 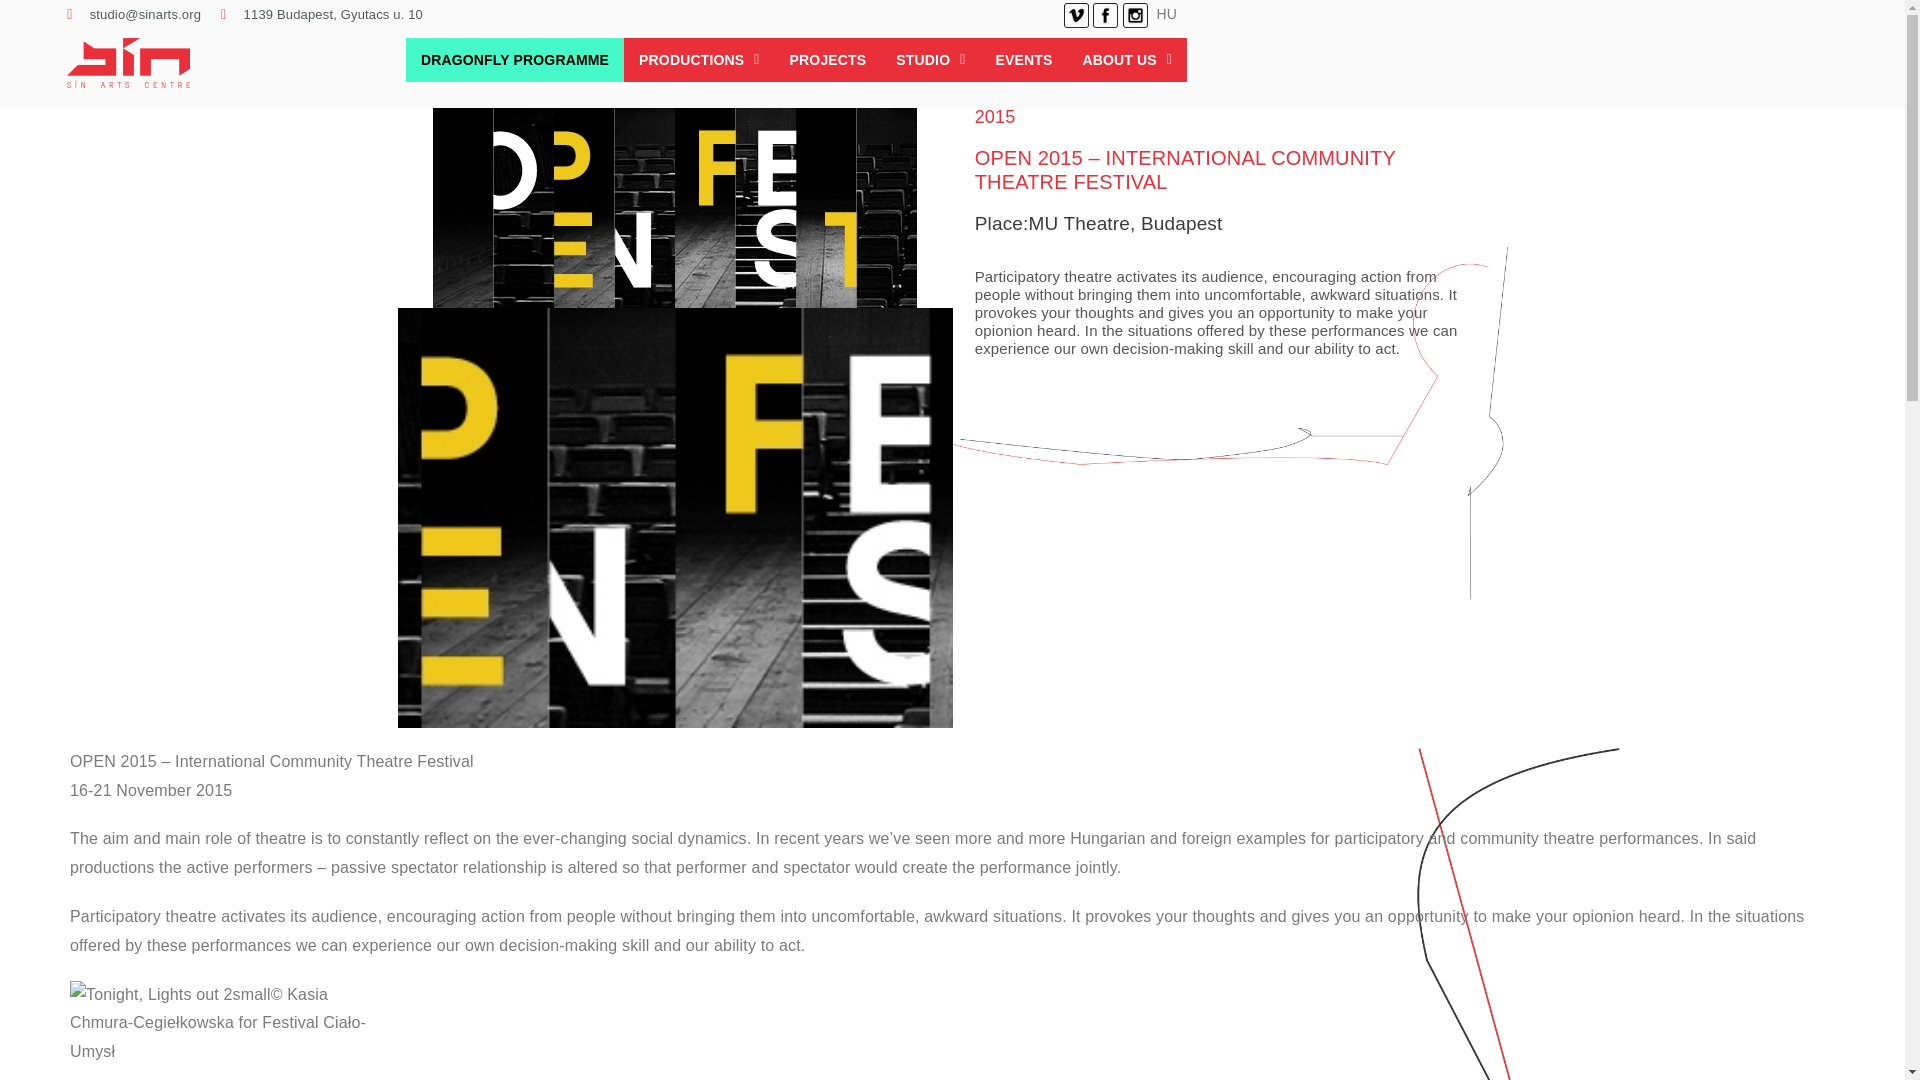 What do you see at coordinates (514, 60) in the screenshot?
I see `DRAGONFLY PROGRAMME` at bounding box center [514, 60].